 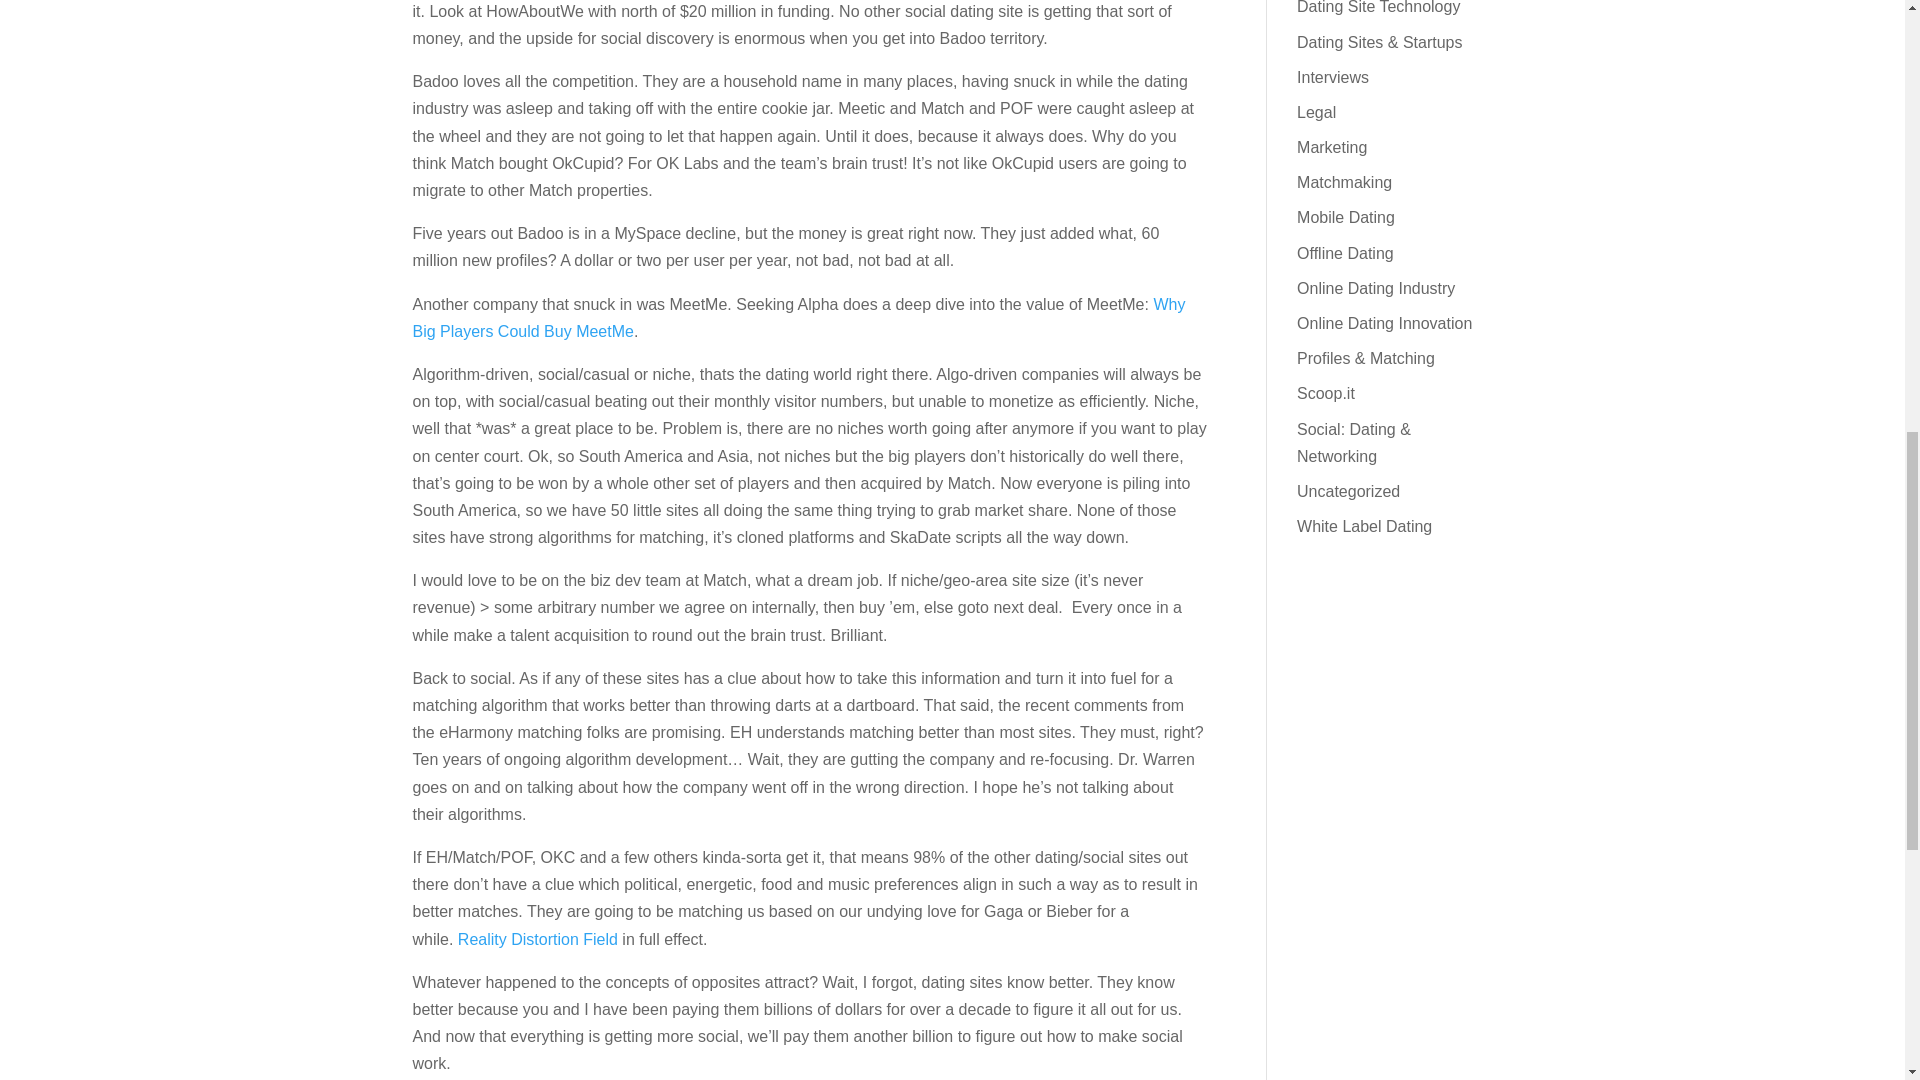 I want to click on Legal, so click(x=1316, y=112).